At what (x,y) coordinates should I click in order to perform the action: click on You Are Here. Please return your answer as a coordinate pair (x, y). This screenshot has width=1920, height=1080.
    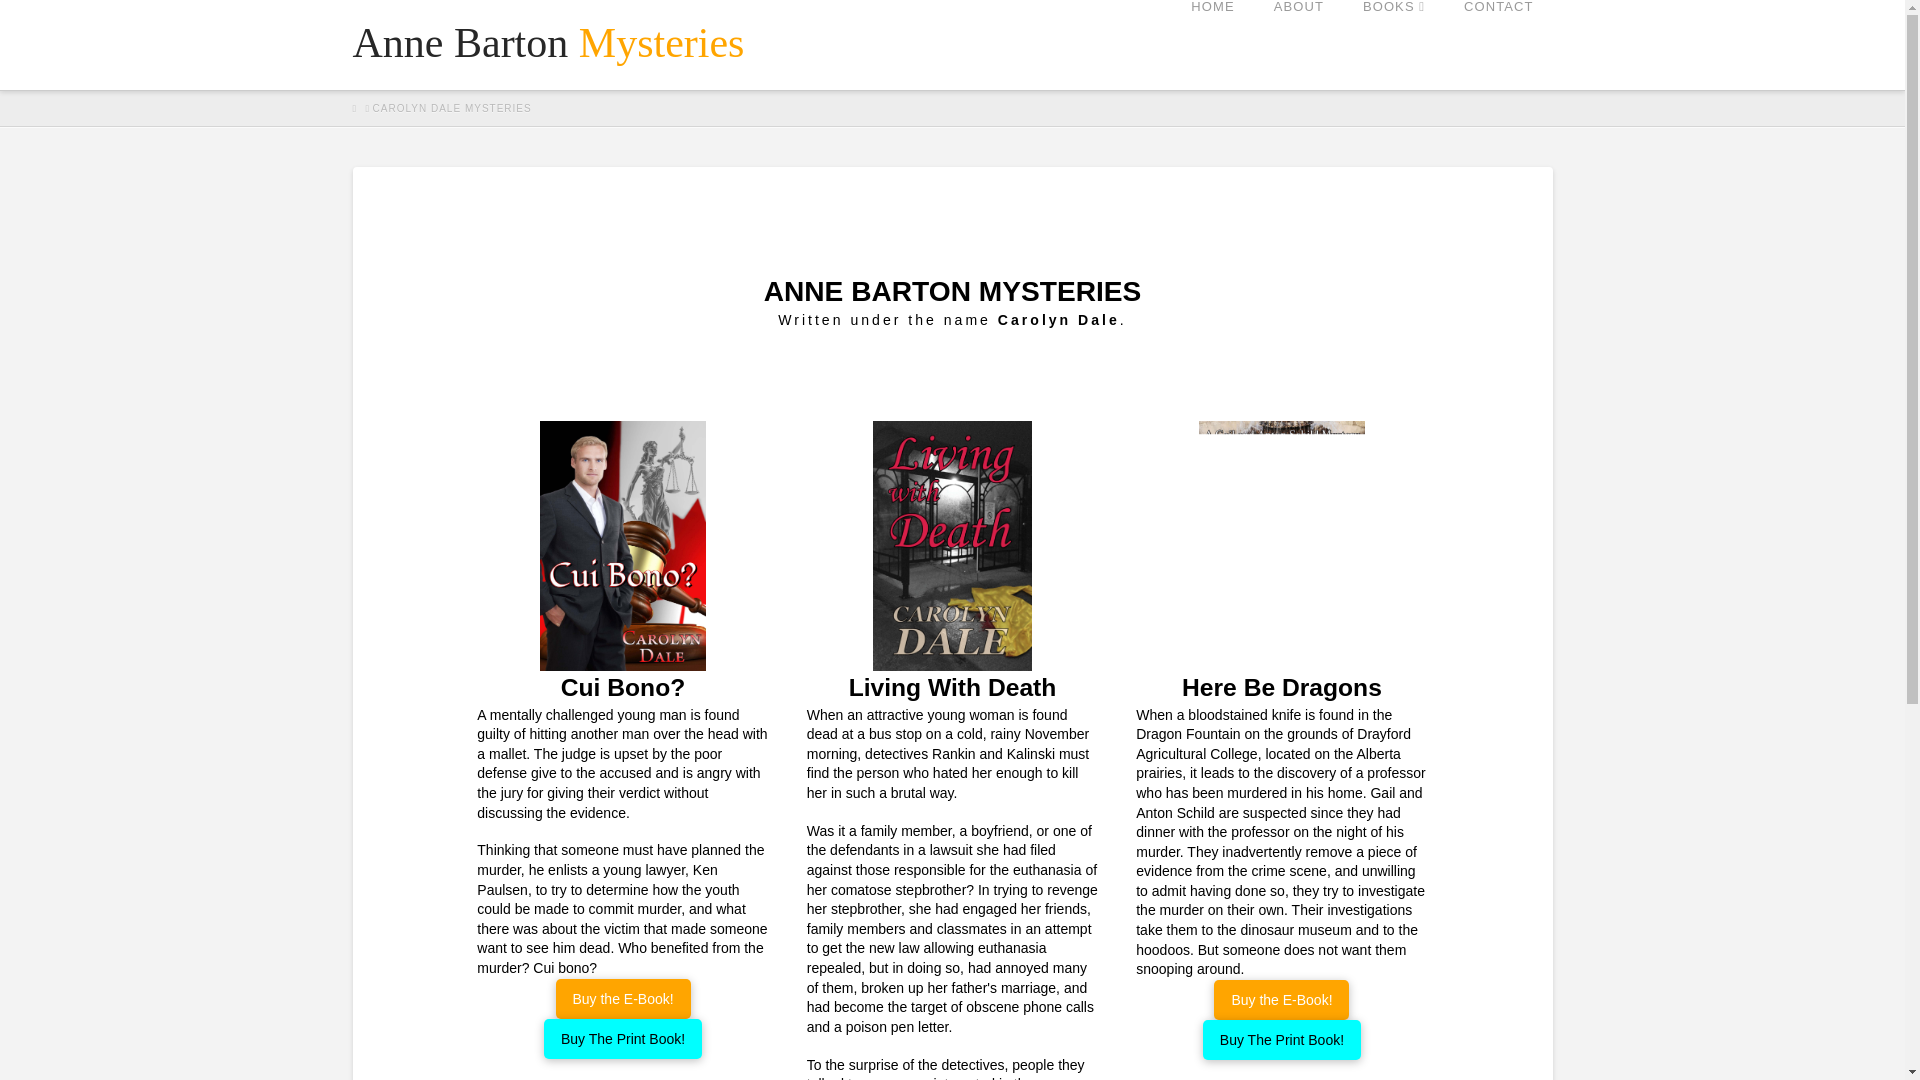
    Looking at the image, I should click on (452, 108).